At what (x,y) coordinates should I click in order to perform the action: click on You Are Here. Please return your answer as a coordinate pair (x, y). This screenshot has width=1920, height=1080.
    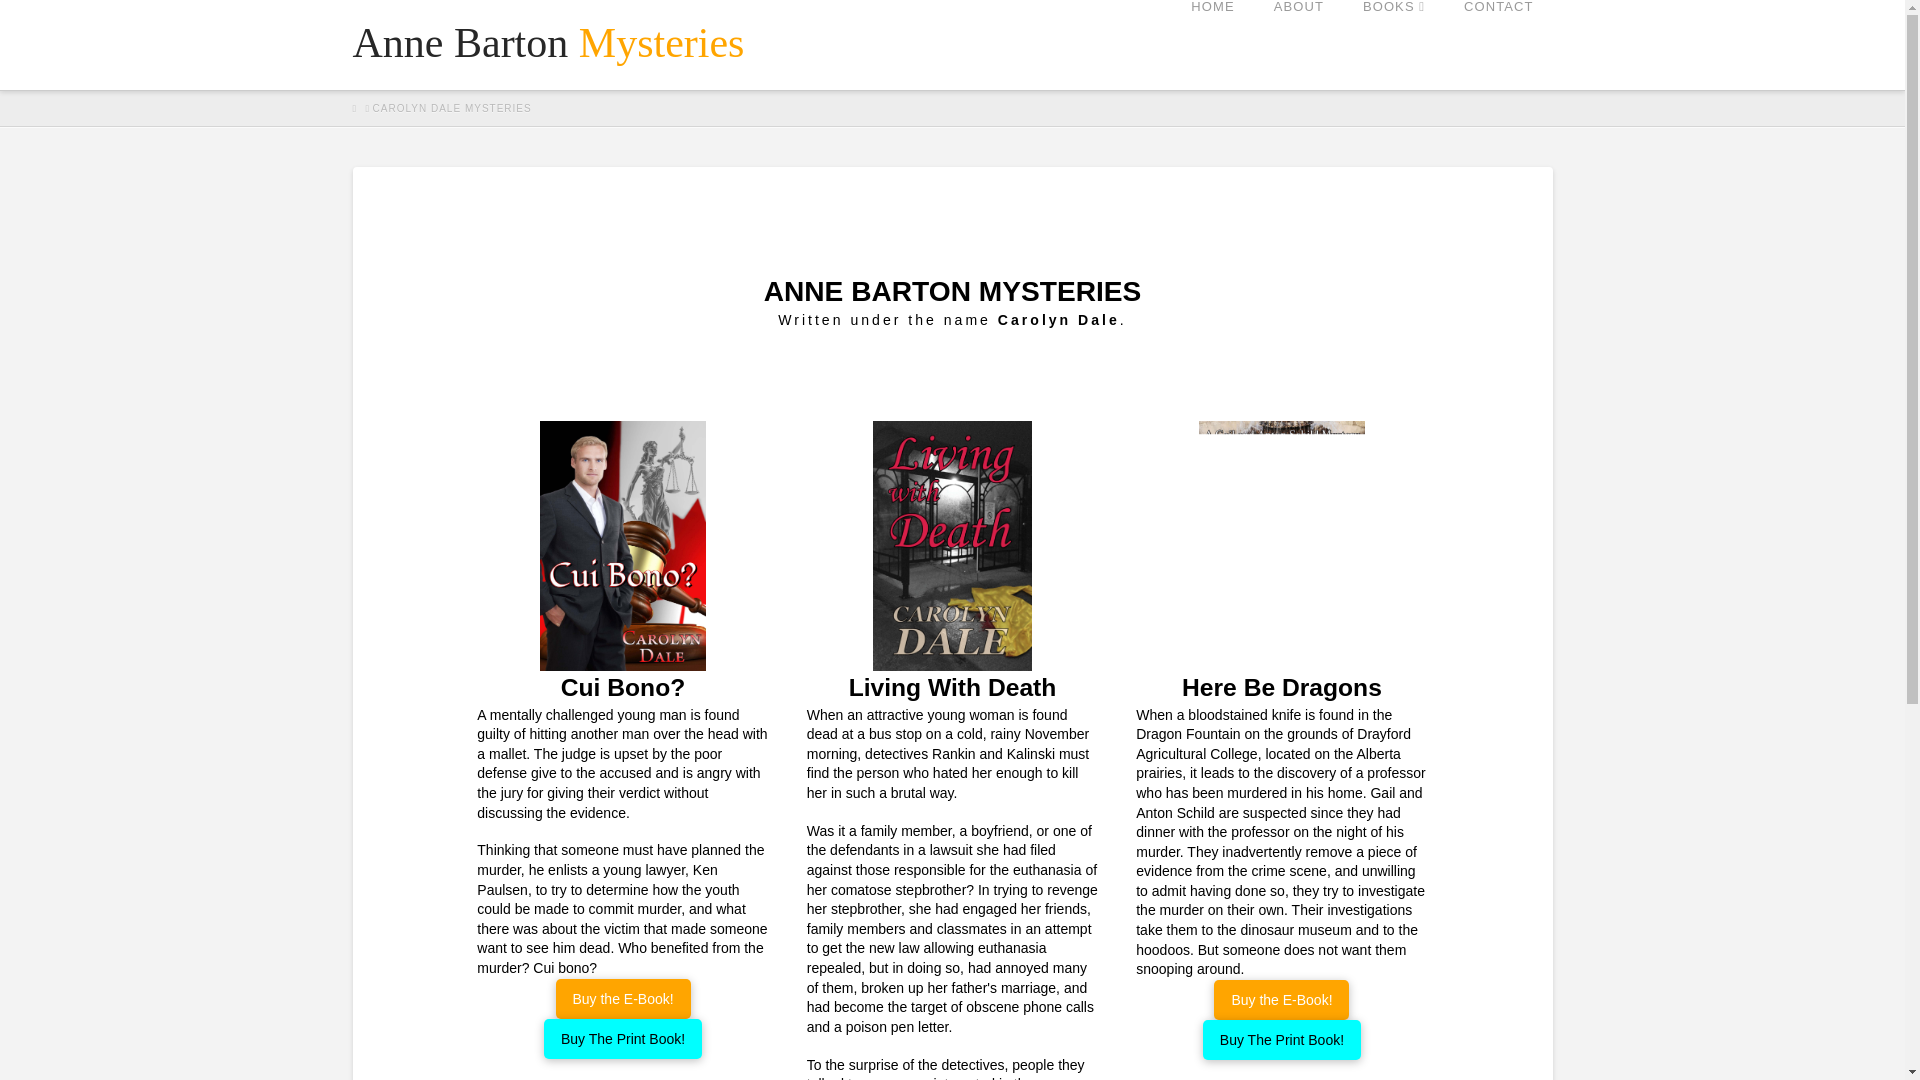
    Looking at the image, I should click on (452, 108).